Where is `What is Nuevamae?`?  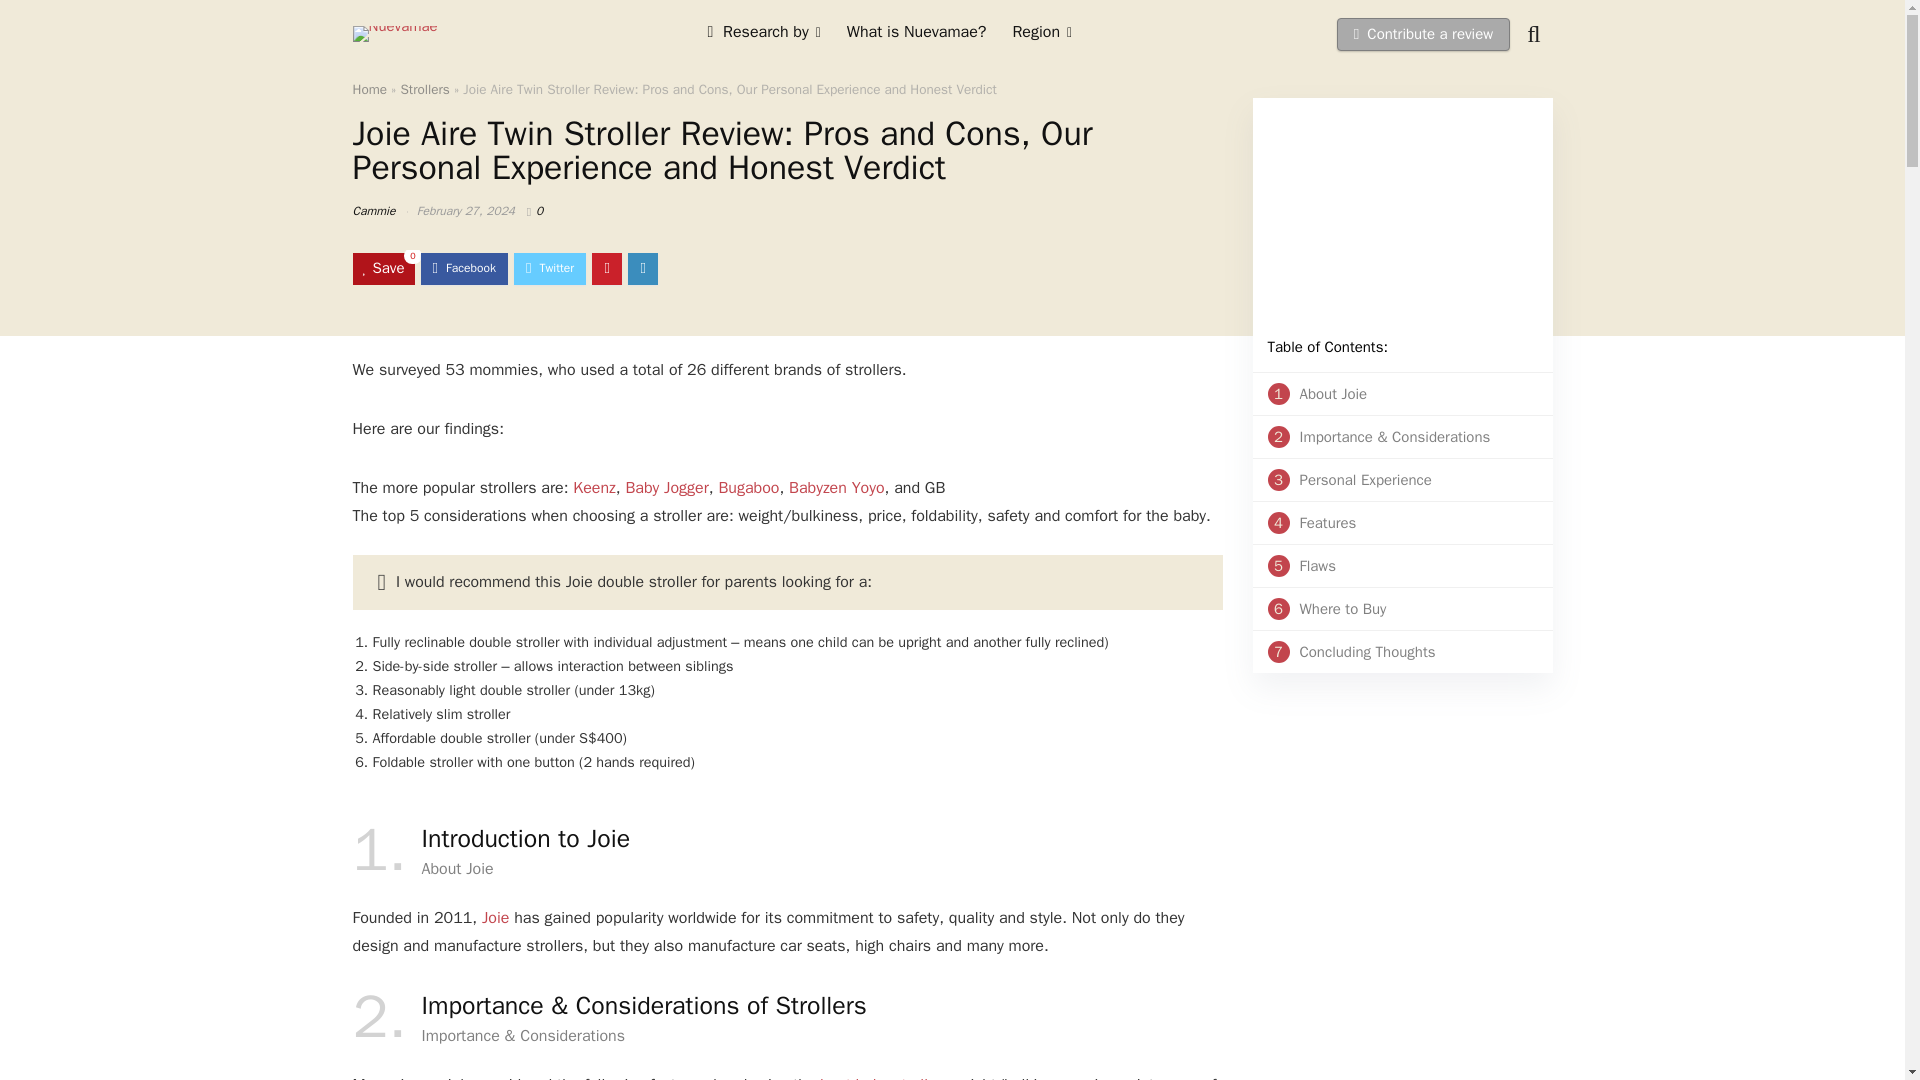 What is Nuevamae? is located at coordinates (1041, 34).